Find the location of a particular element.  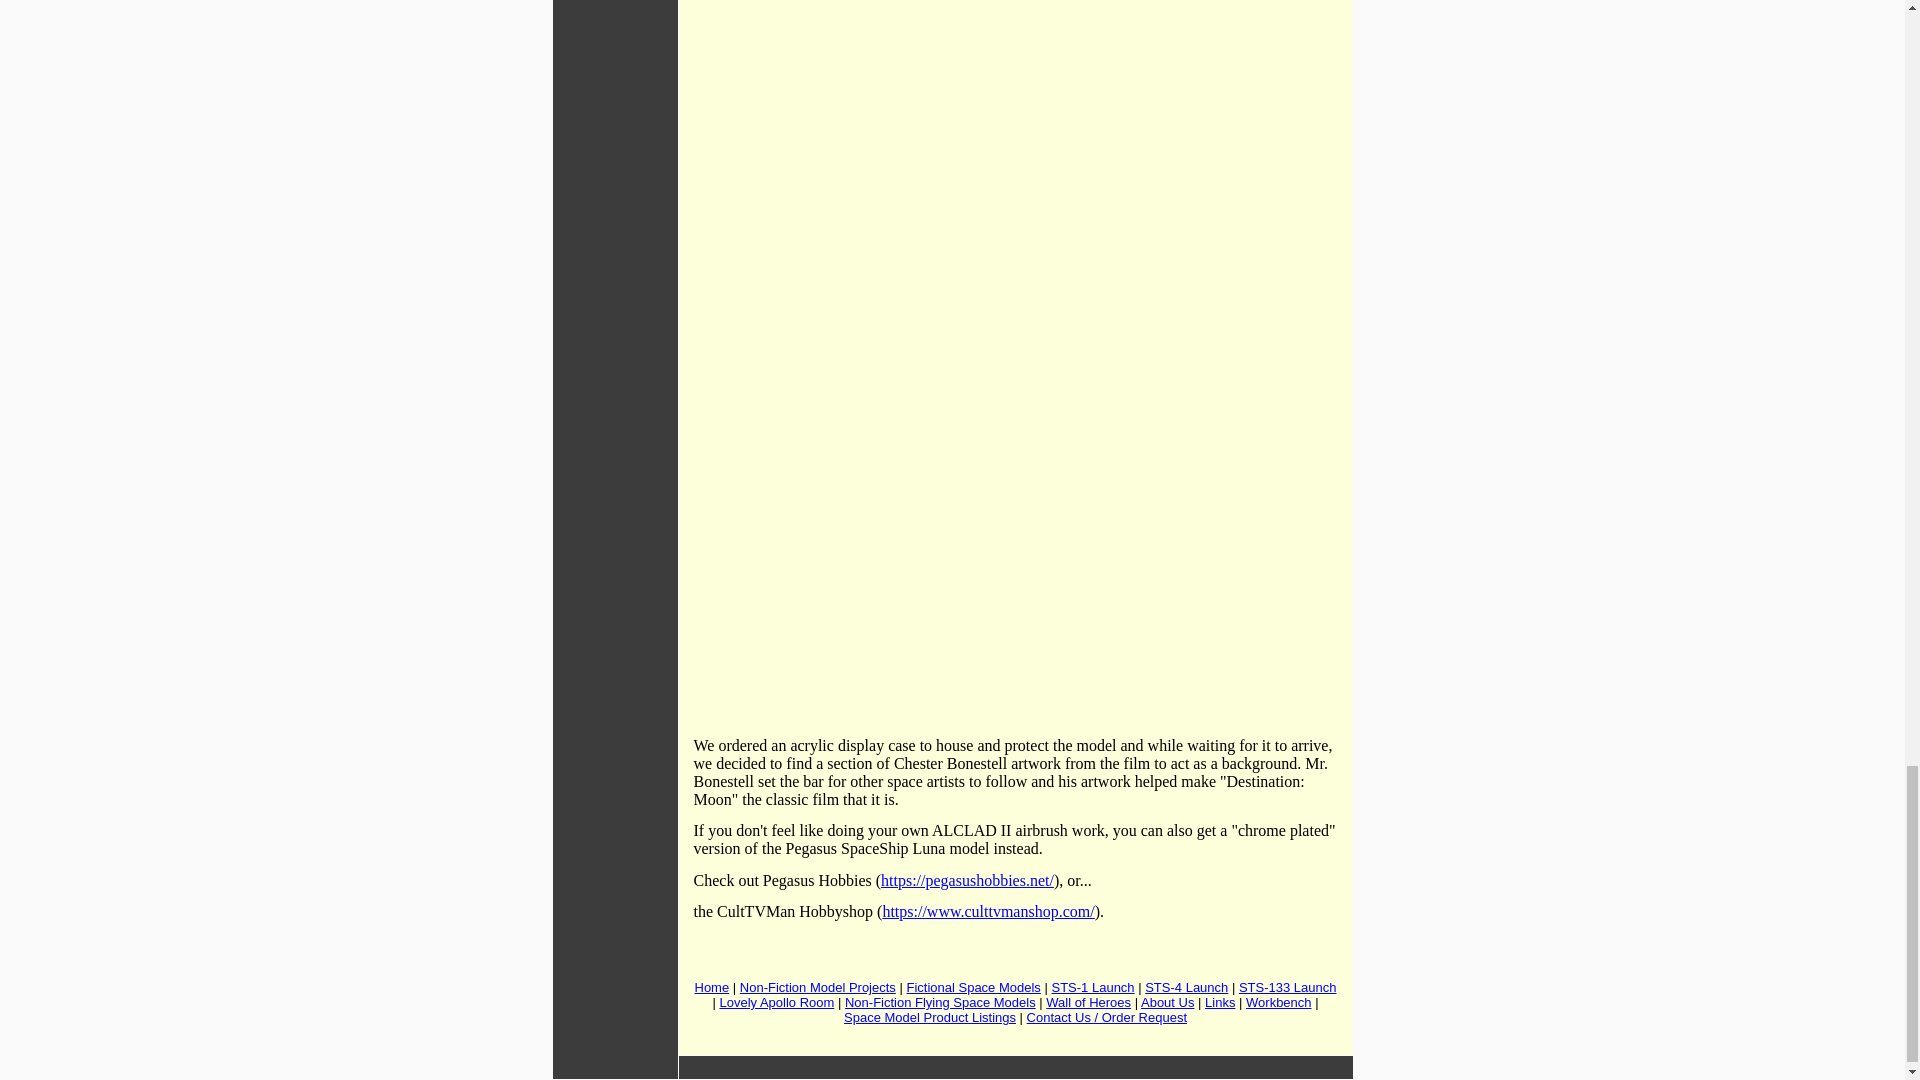

Links is located at coordinates (1220, 1002).